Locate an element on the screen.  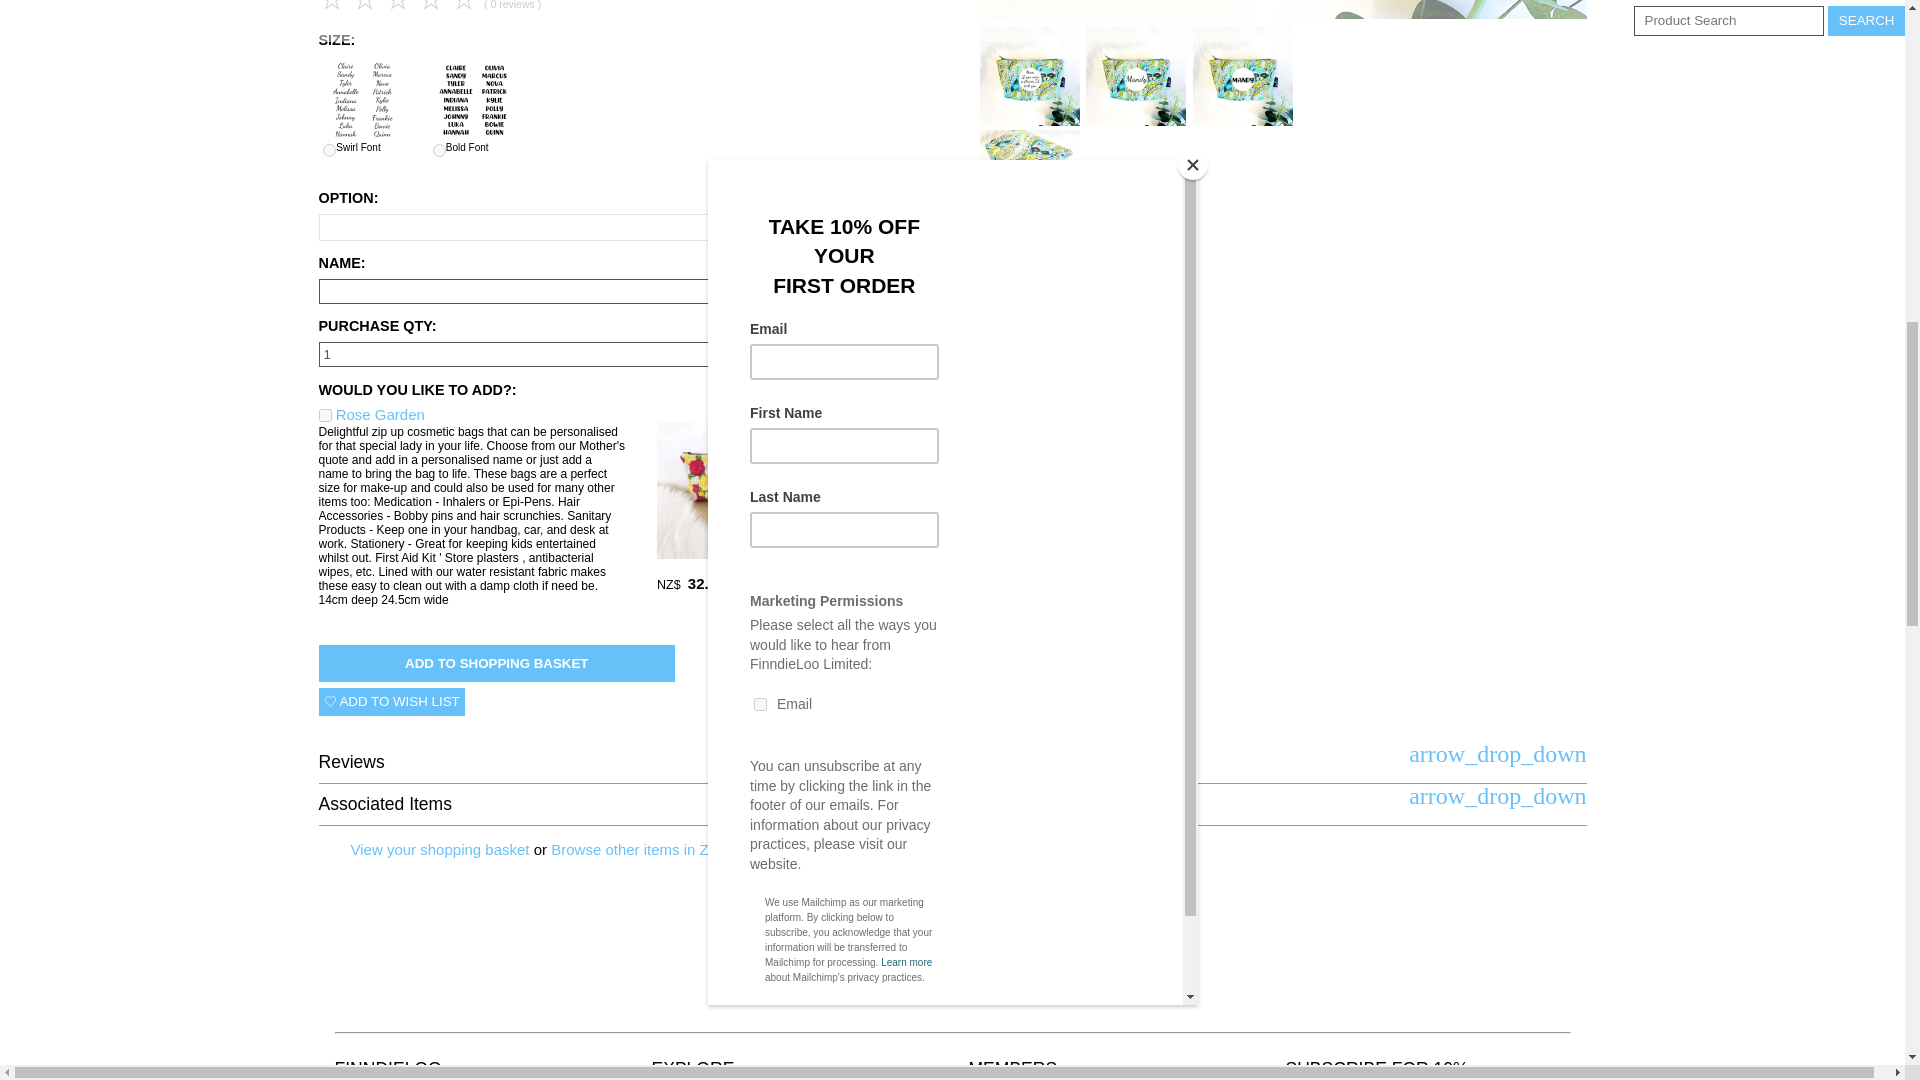
click to reveal section is located at coordinates (952, 762).